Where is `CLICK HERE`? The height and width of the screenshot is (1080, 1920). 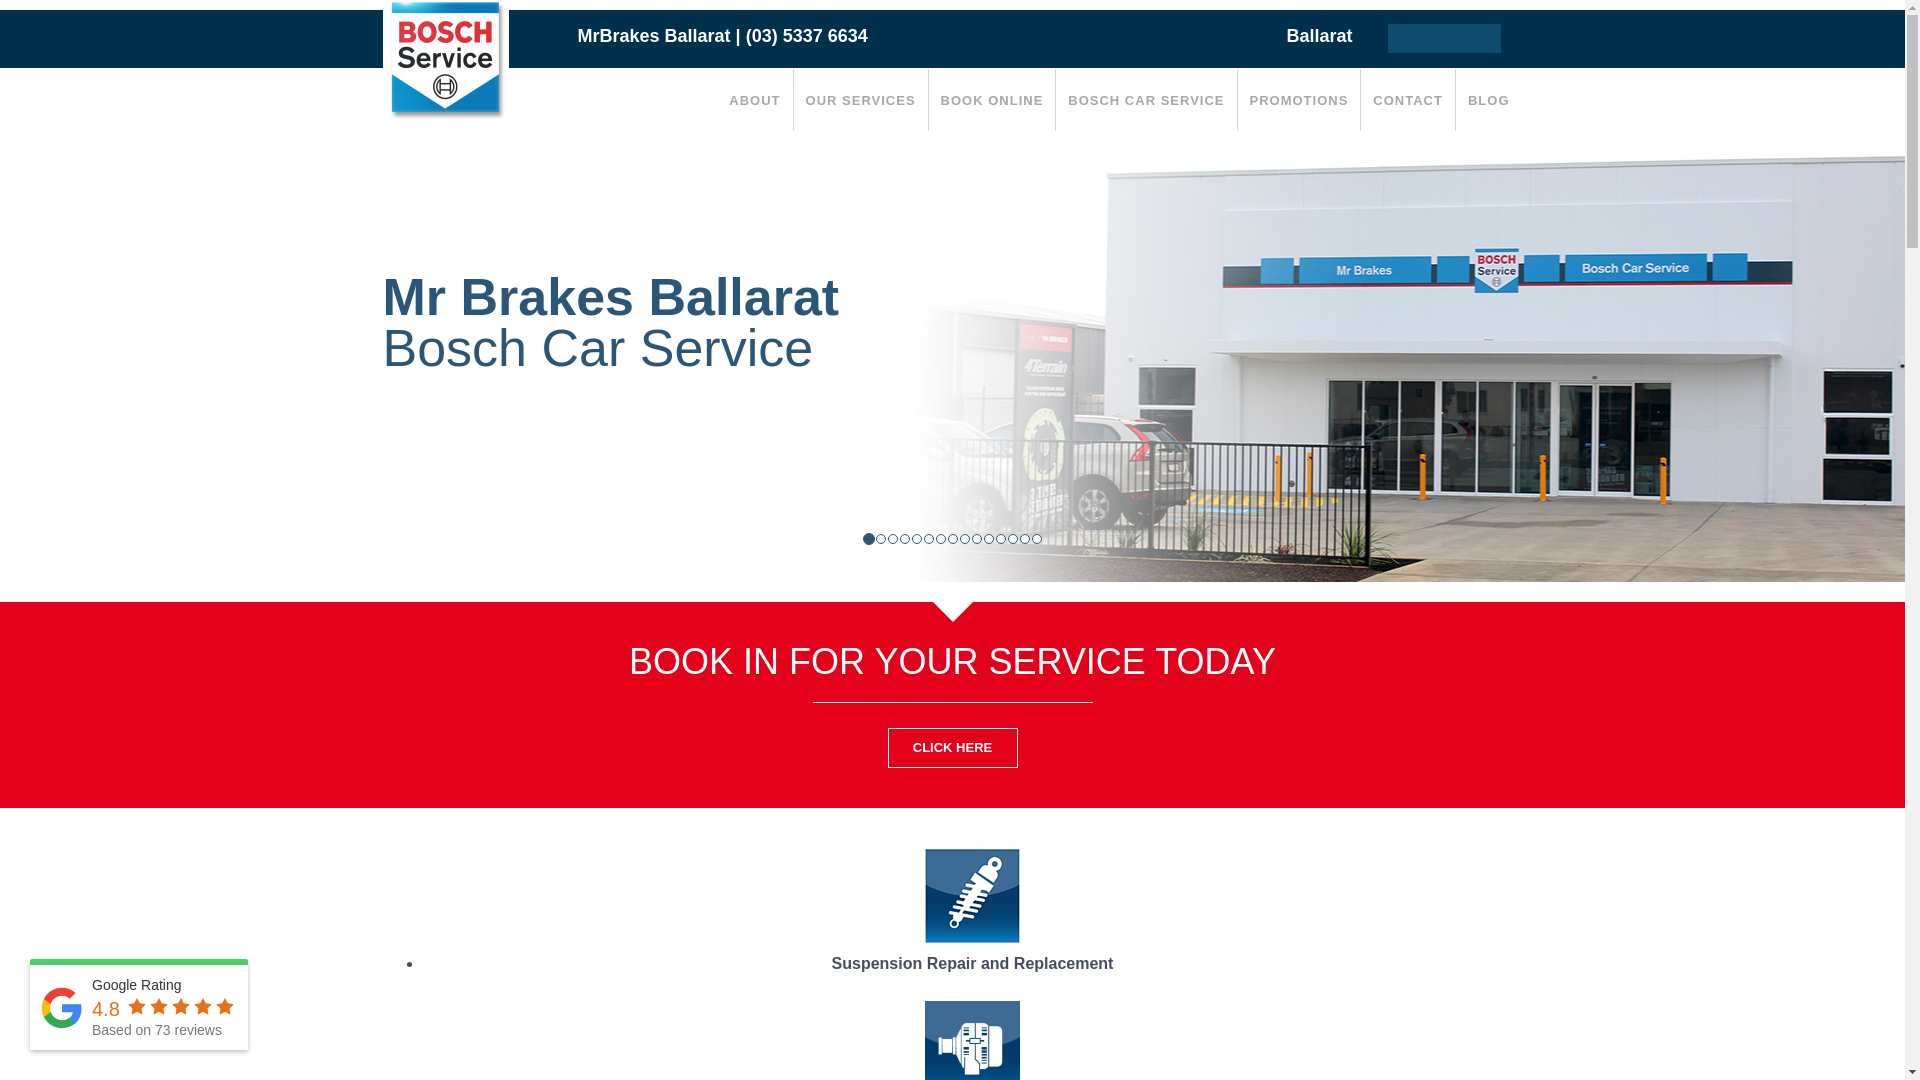
CLICK HERE is located at coordinates (952, 748).